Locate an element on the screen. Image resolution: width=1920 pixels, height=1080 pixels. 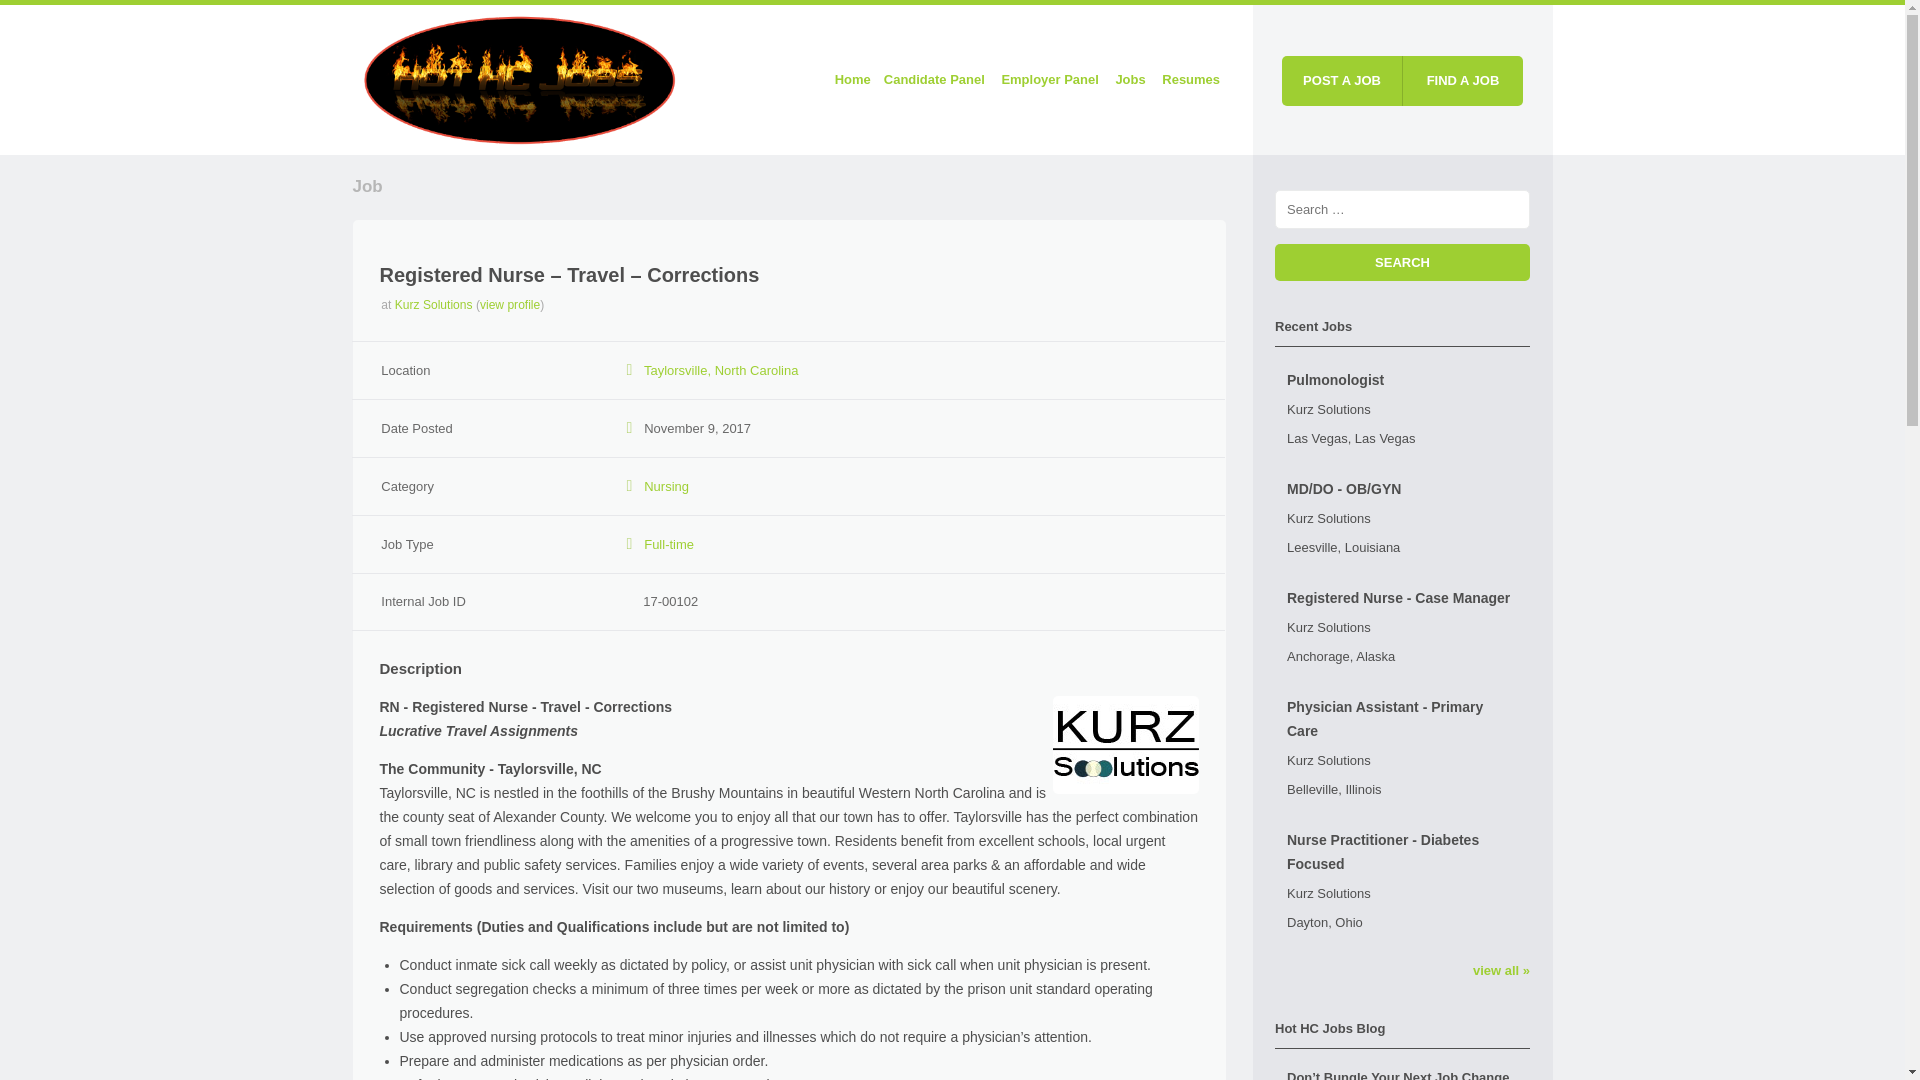
Candidate Panel is located at coordinates (934, 80).